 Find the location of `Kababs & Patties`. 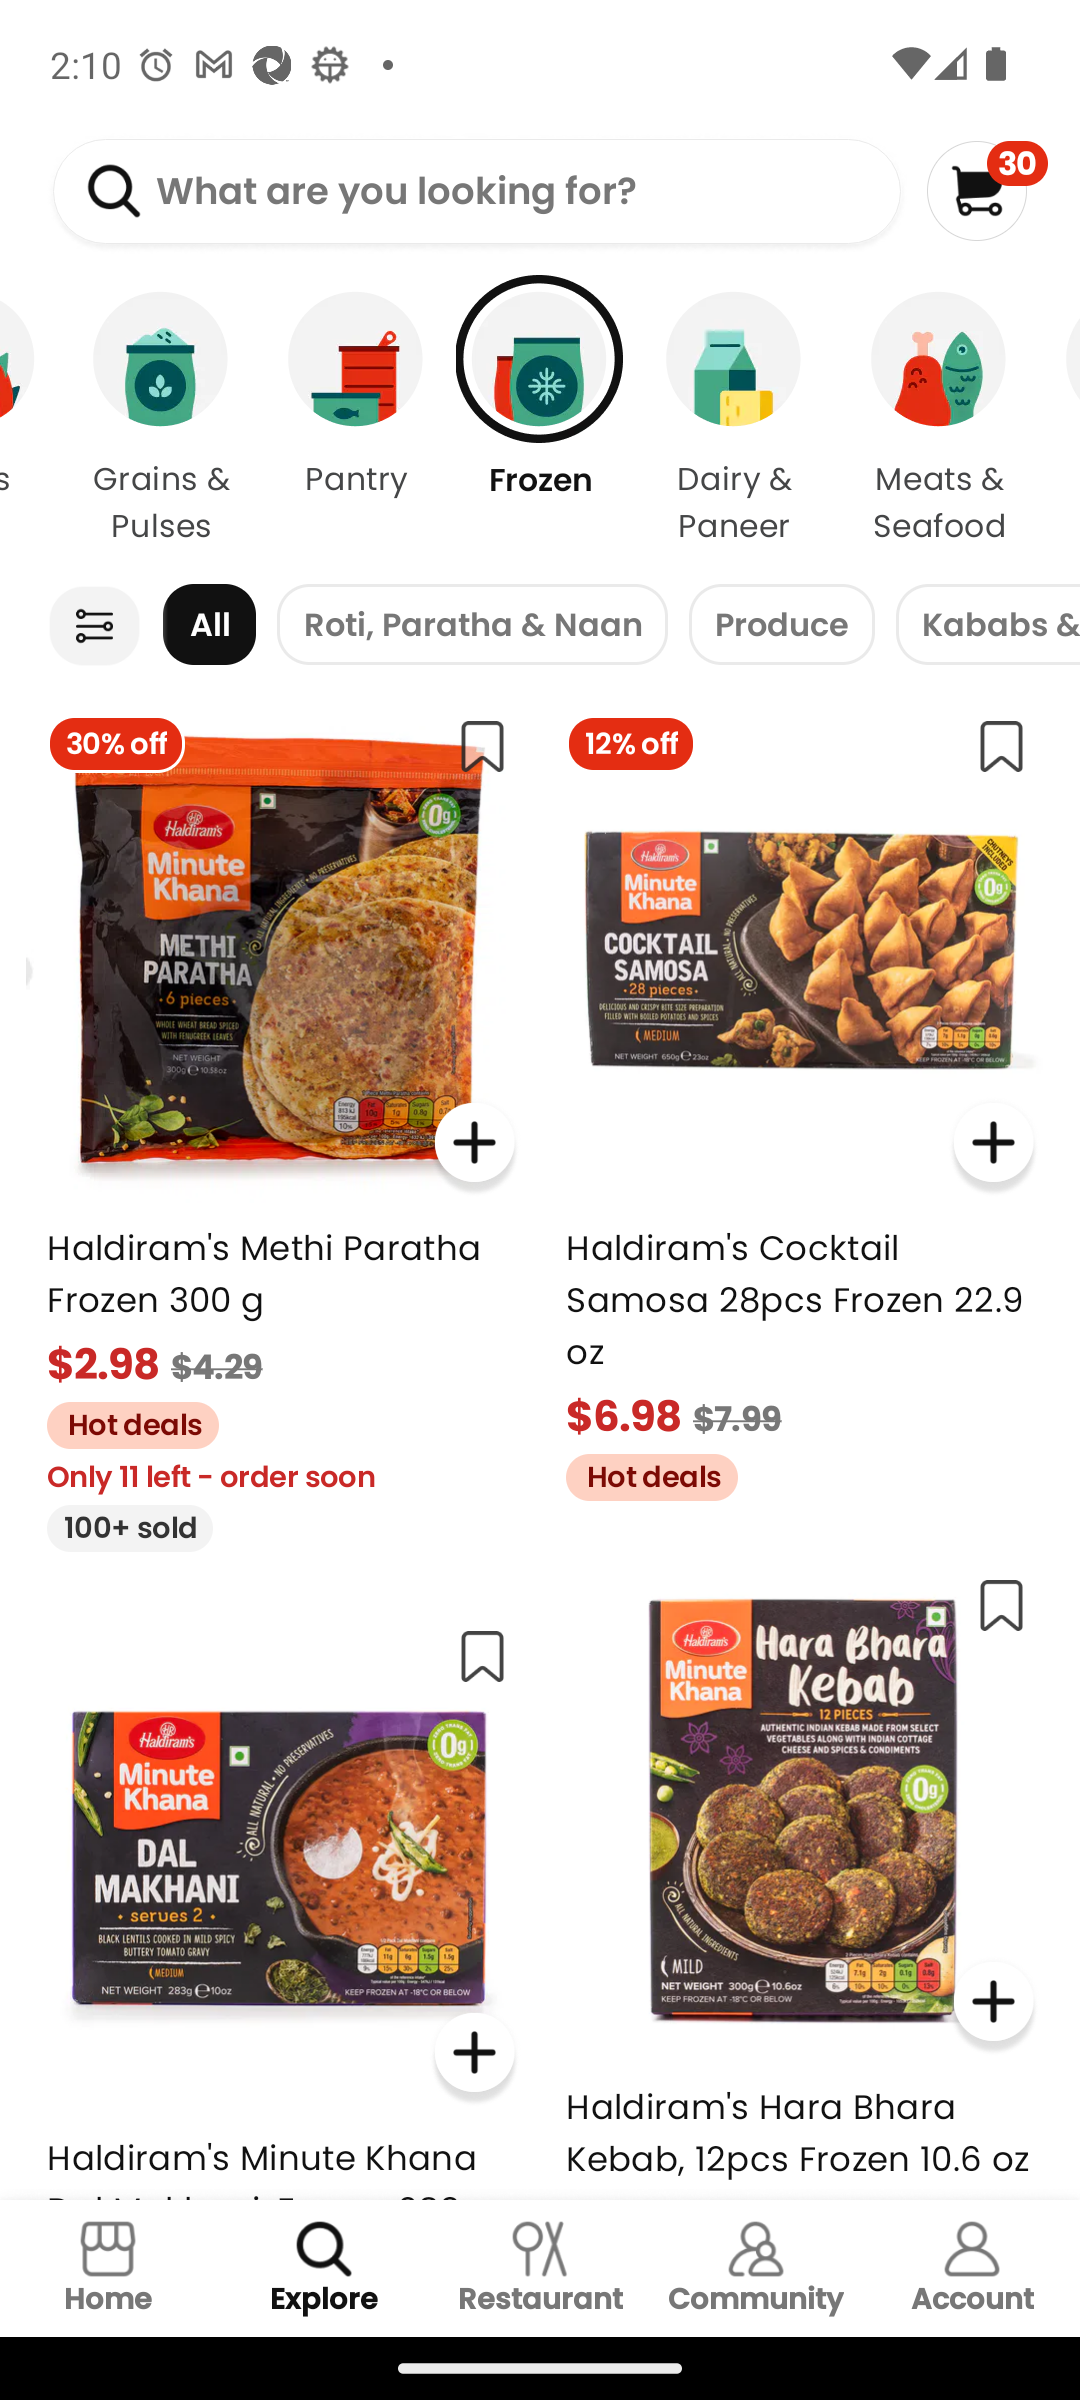

Kababs & Patties is located at coordinates (988, 624).